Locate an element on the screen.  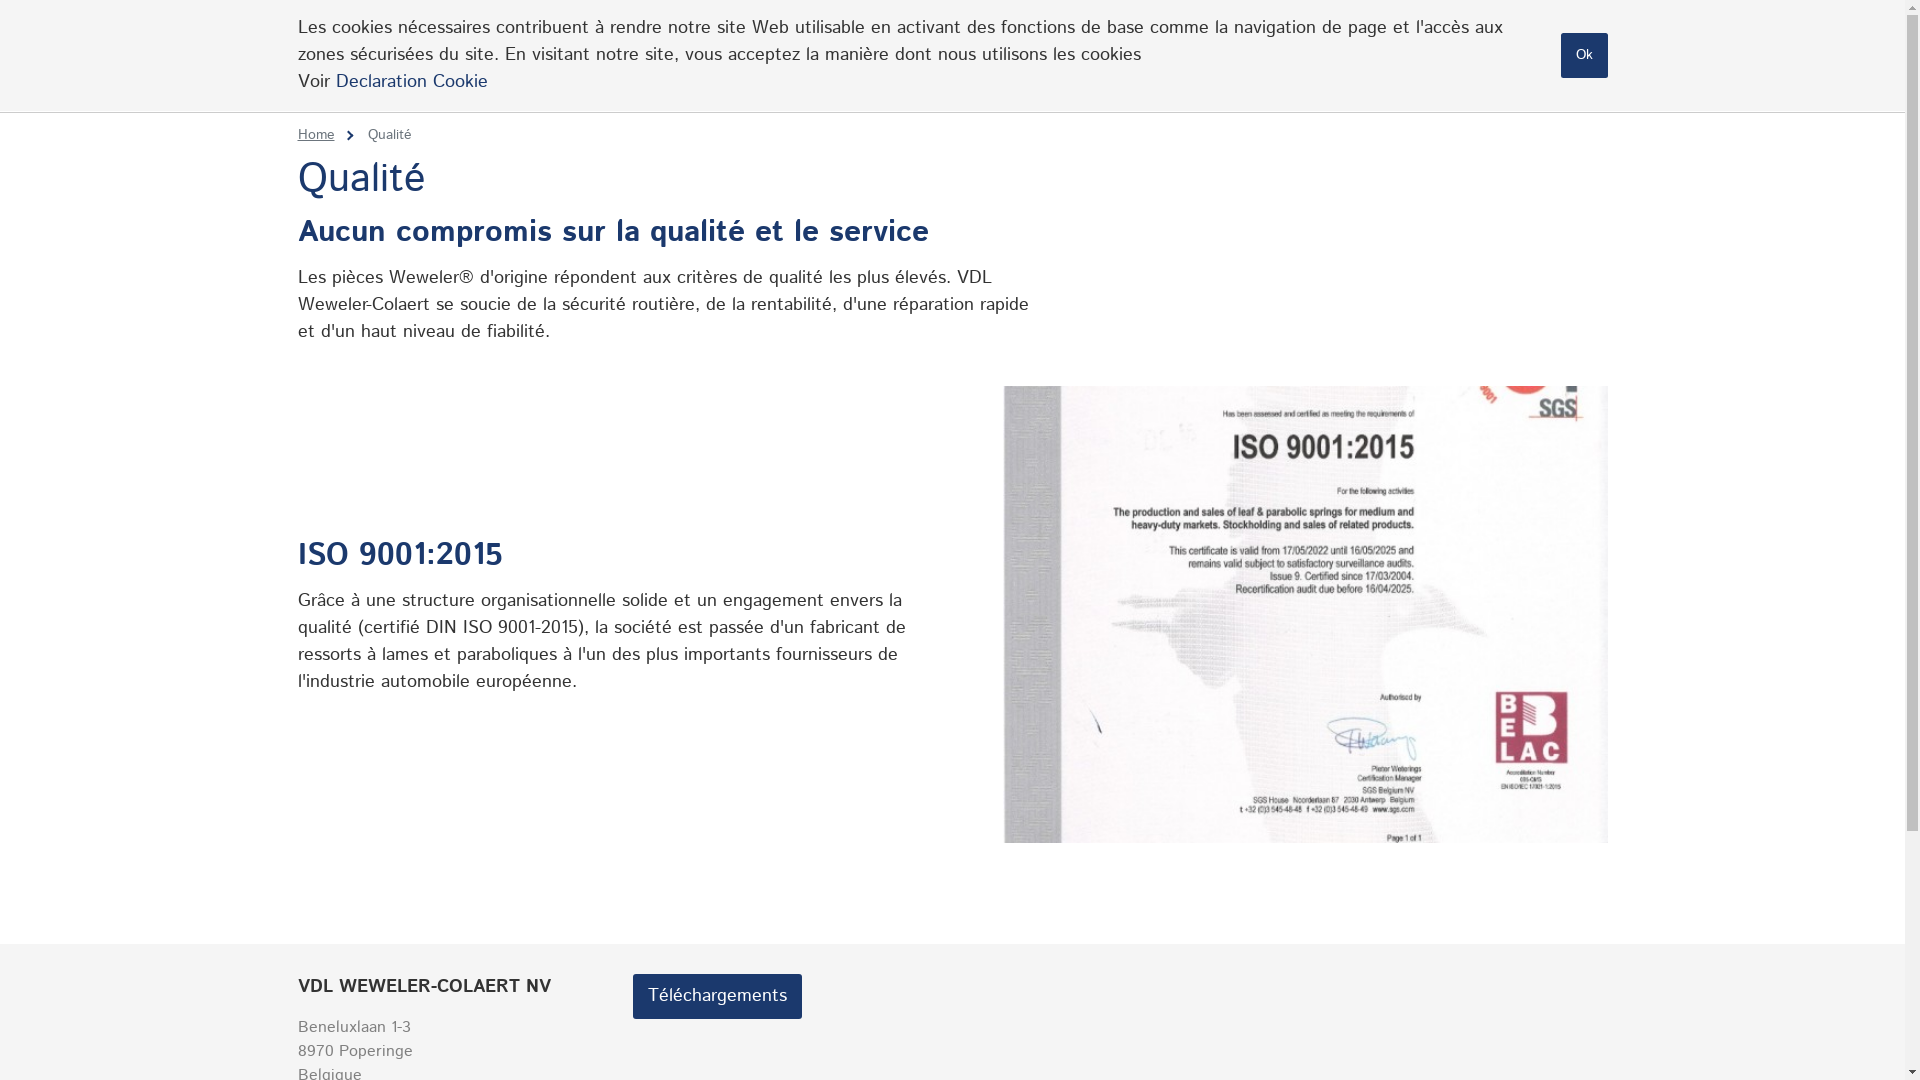
FR is located at coordinates (1466, 28).